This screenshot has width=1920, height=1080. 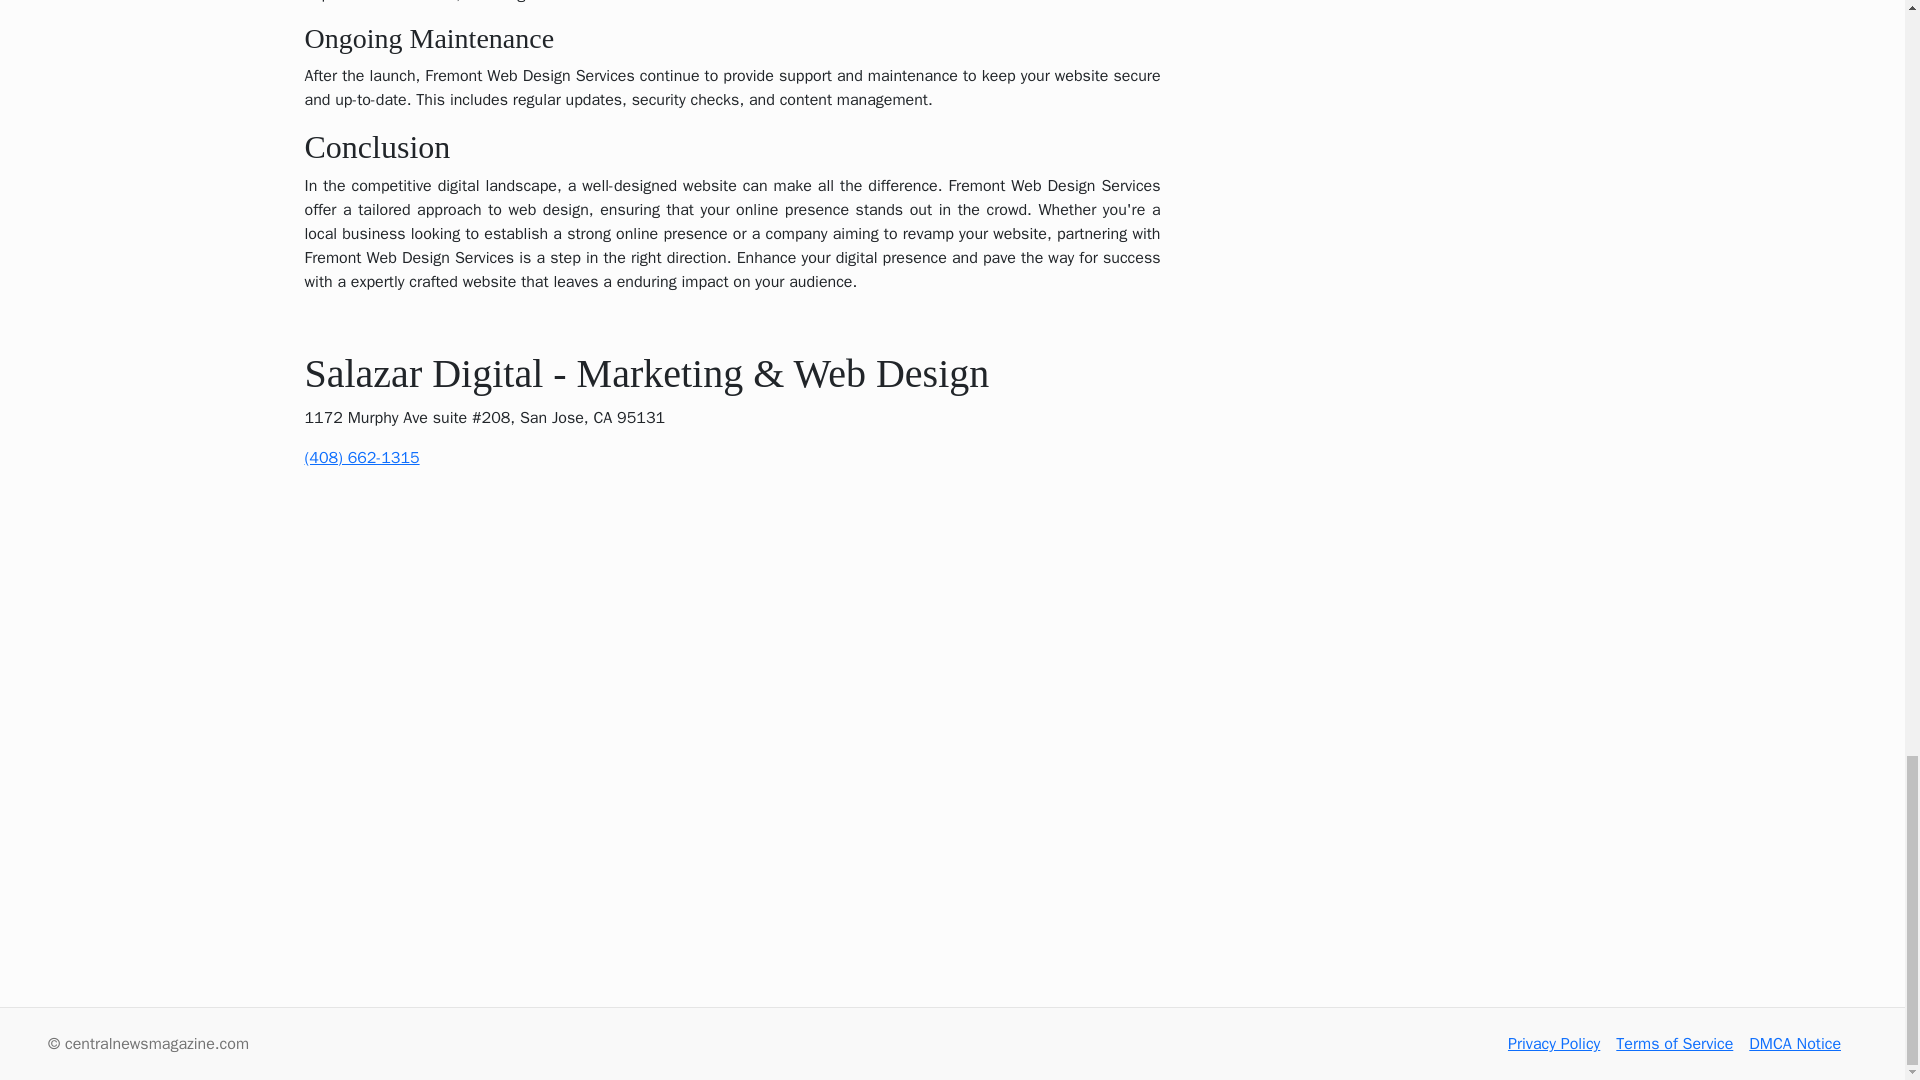 What do you see at coordinates (1553, 1044) in the screenshot?
I see `Privacy Policy` at bounding box center [1553, 1044].